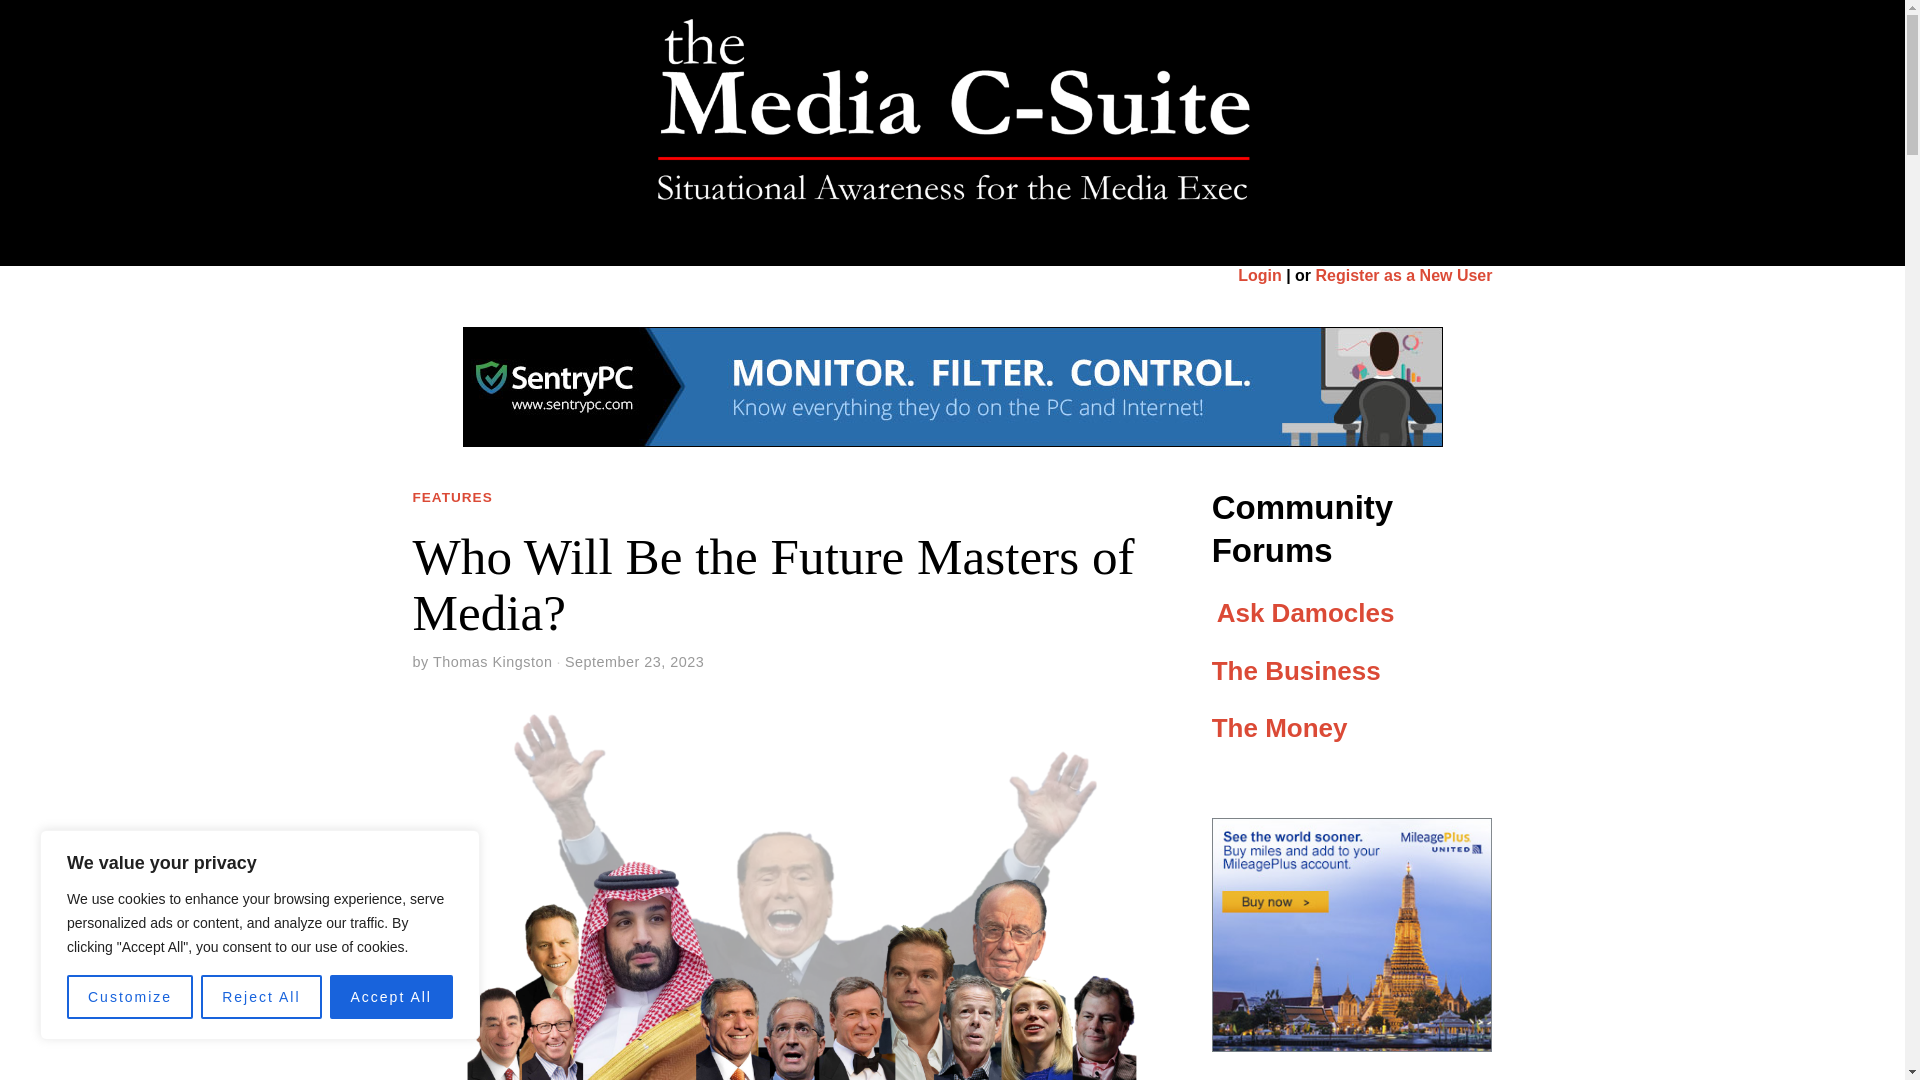  What do you see at coordinates (1484, 112) in the screenshot?
I see `LinkedIn` at bounding box center [1484, 112].